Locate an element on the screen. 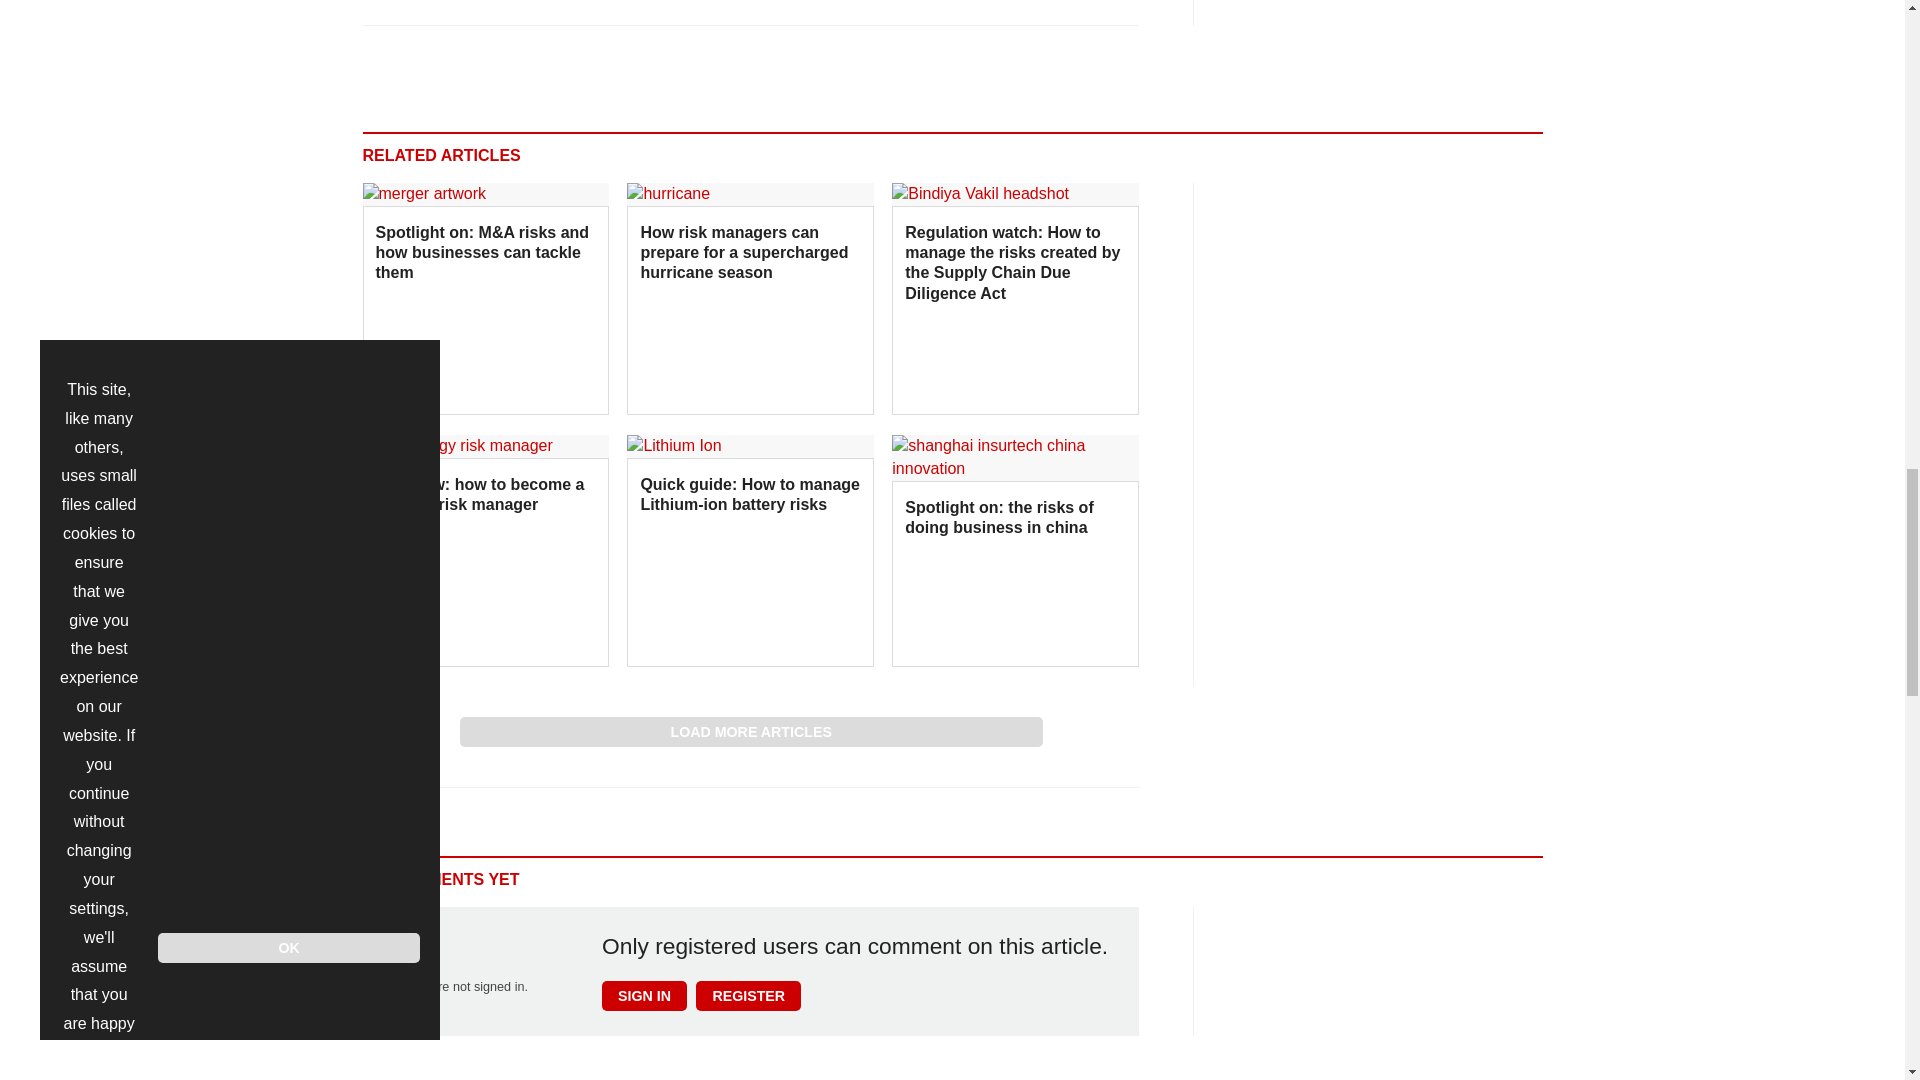  No comments is located at coordinates (1108, 8).